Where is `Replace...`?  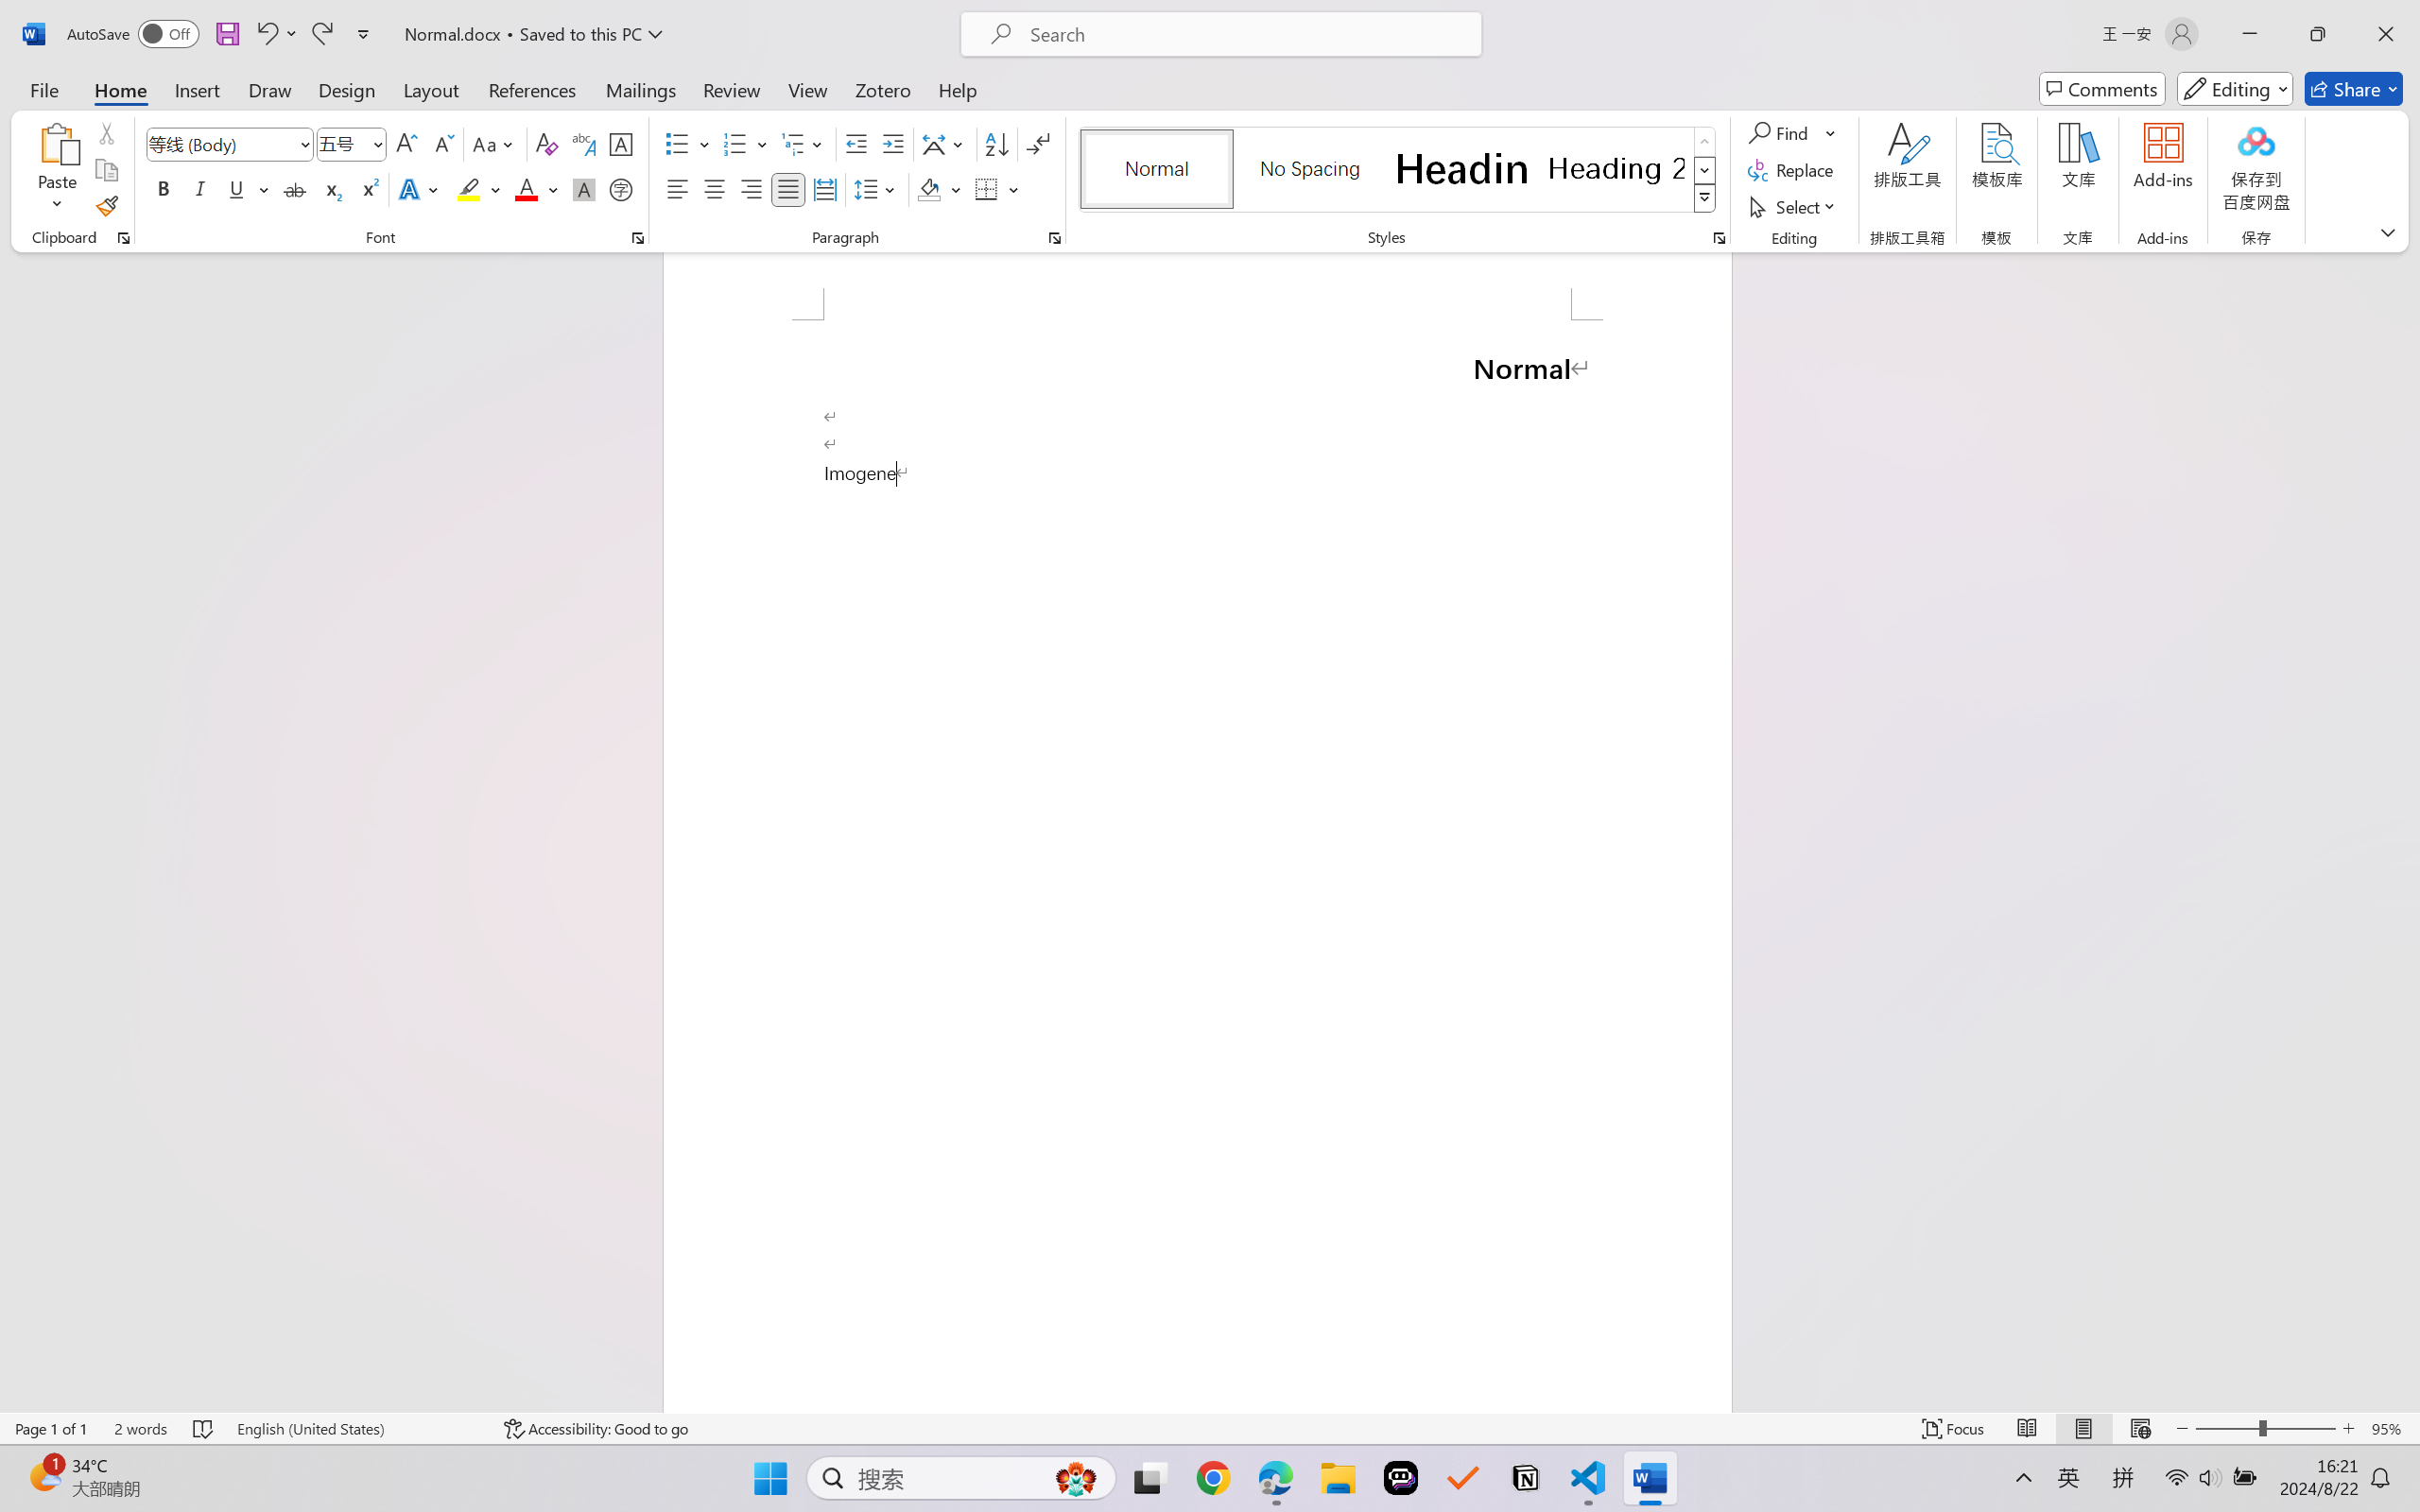
Replace... is located at coordinates (1792, 170).